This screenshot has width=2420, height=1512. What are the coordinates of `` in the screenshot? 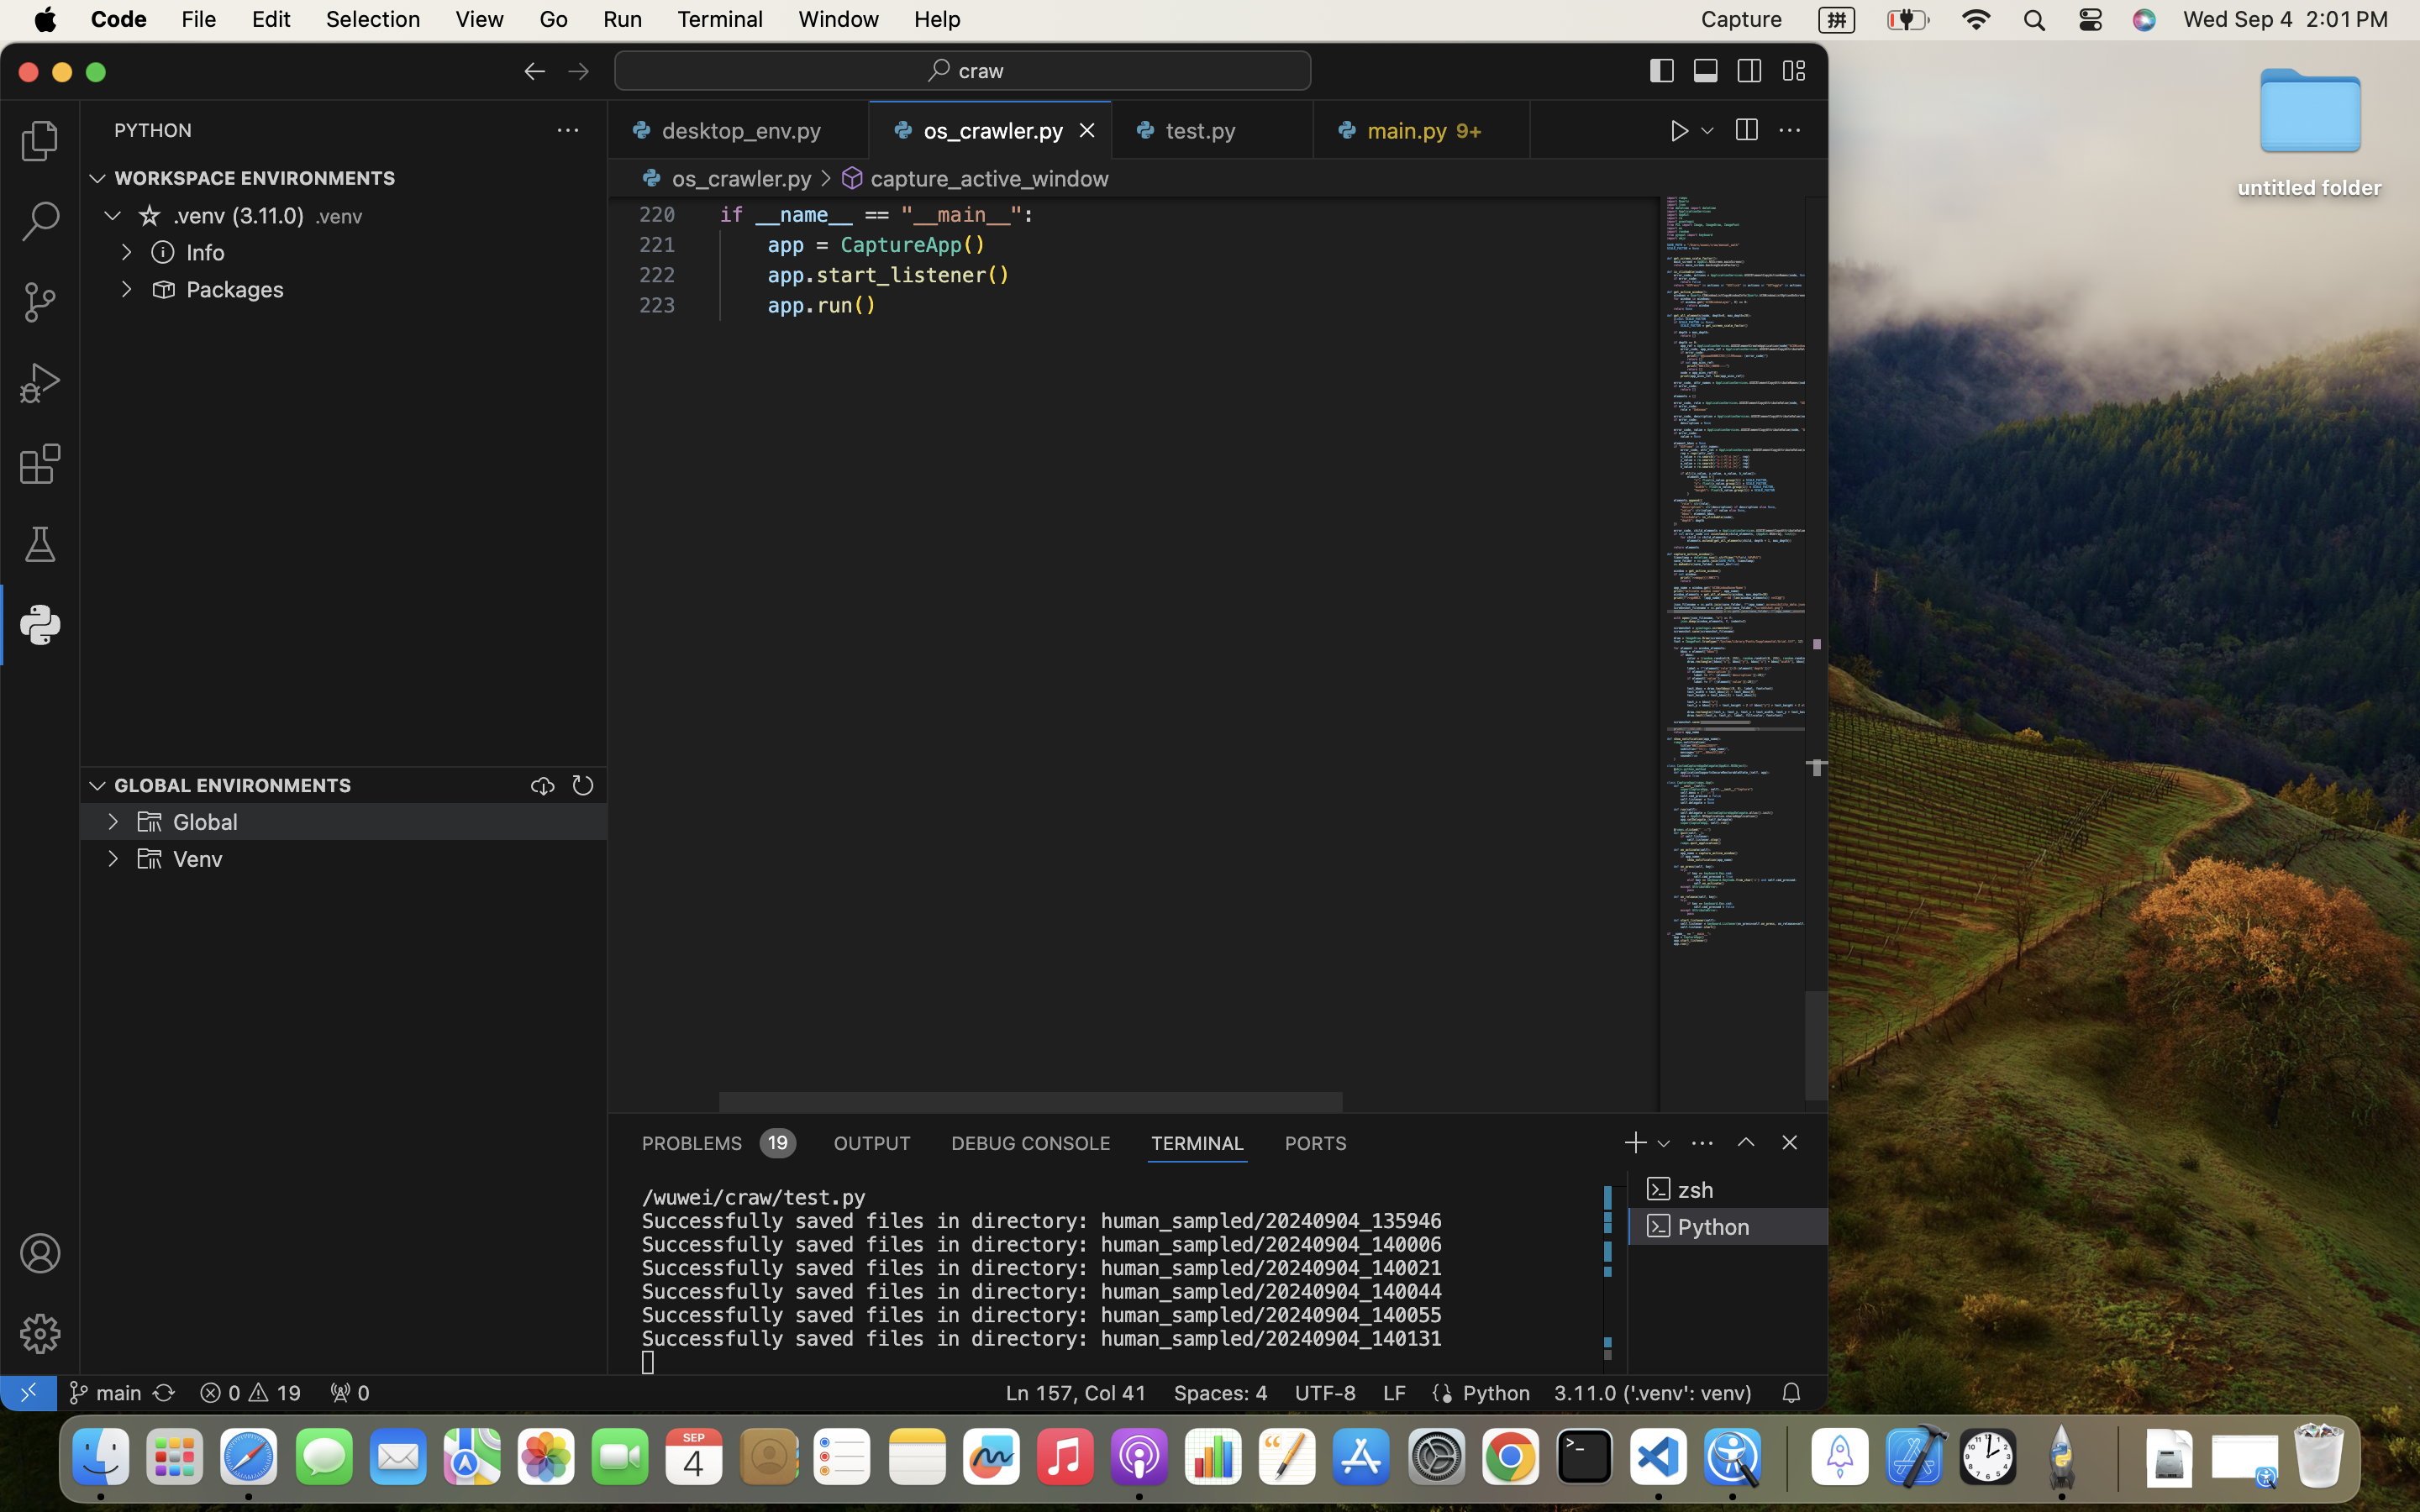 It's located at (150, 215).